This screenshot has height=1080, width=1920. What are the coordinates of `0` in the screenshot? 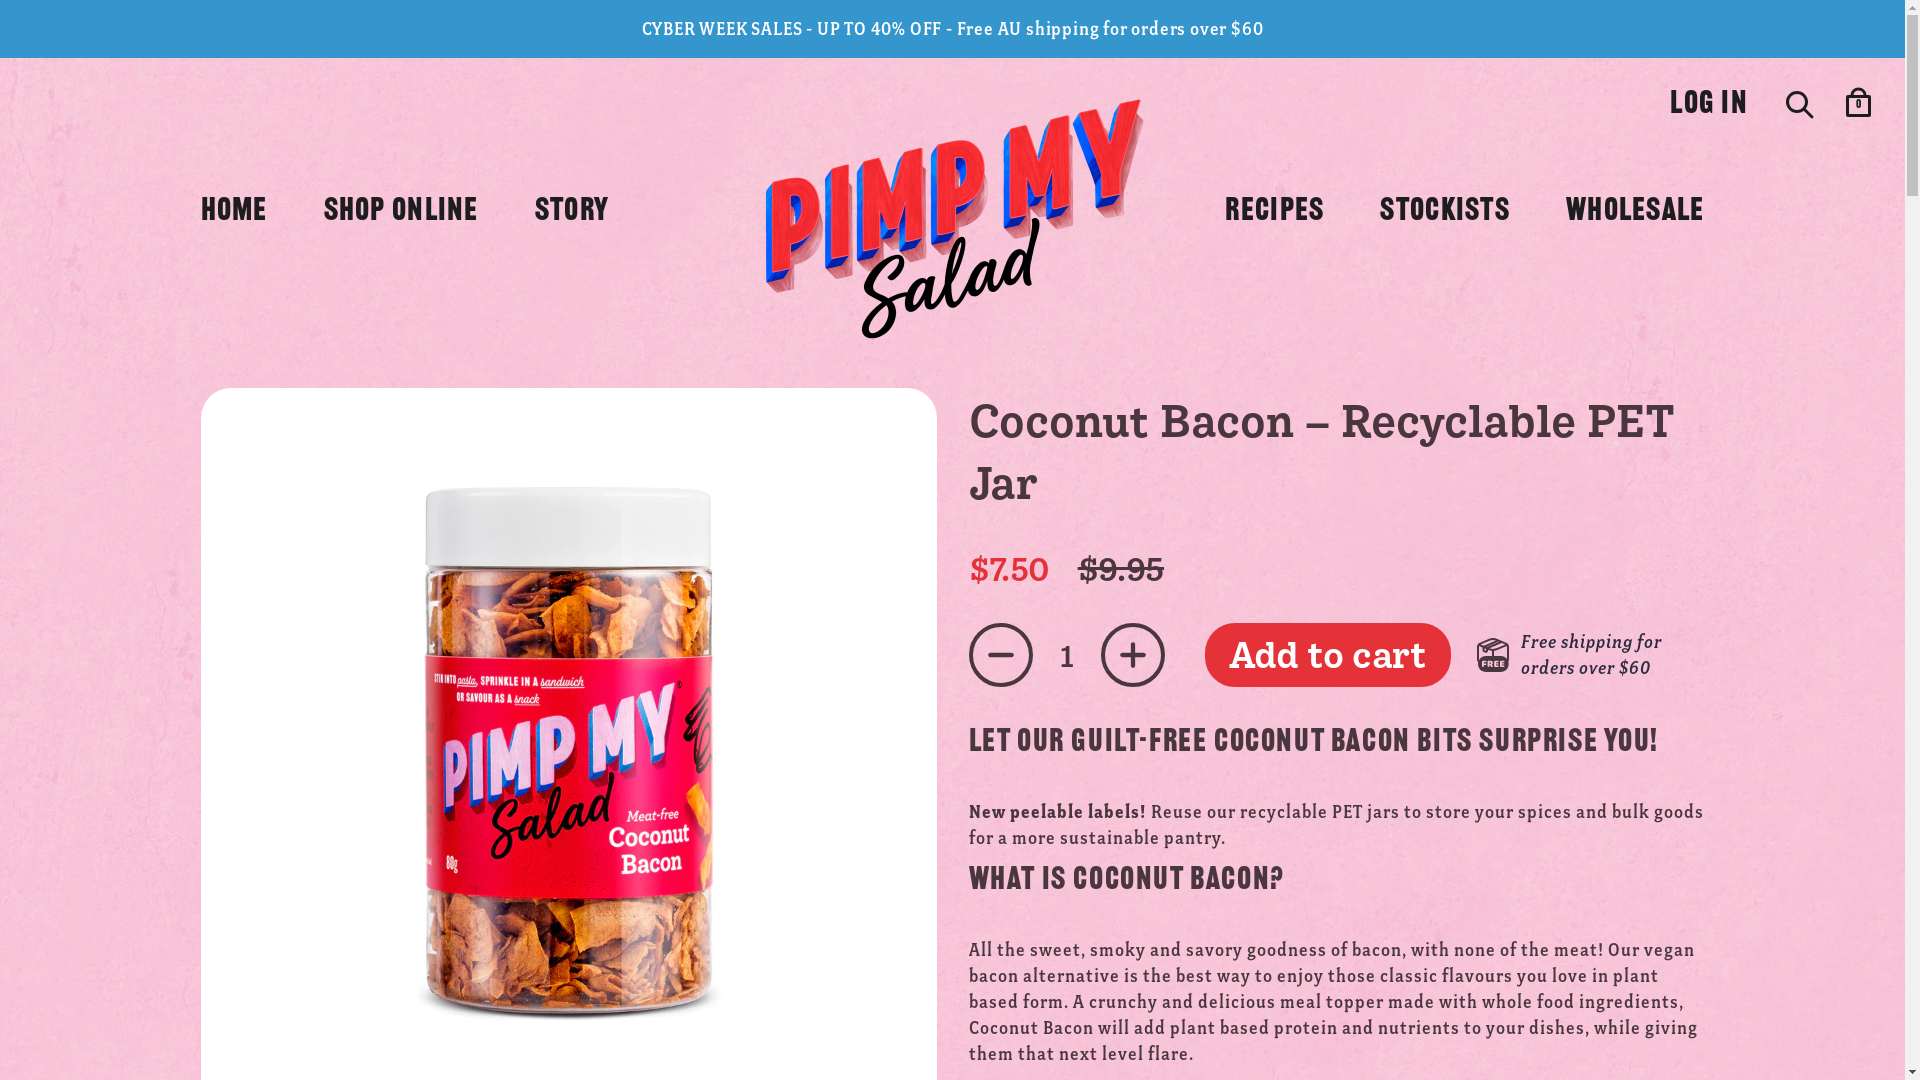 It's located at (1858, 105).